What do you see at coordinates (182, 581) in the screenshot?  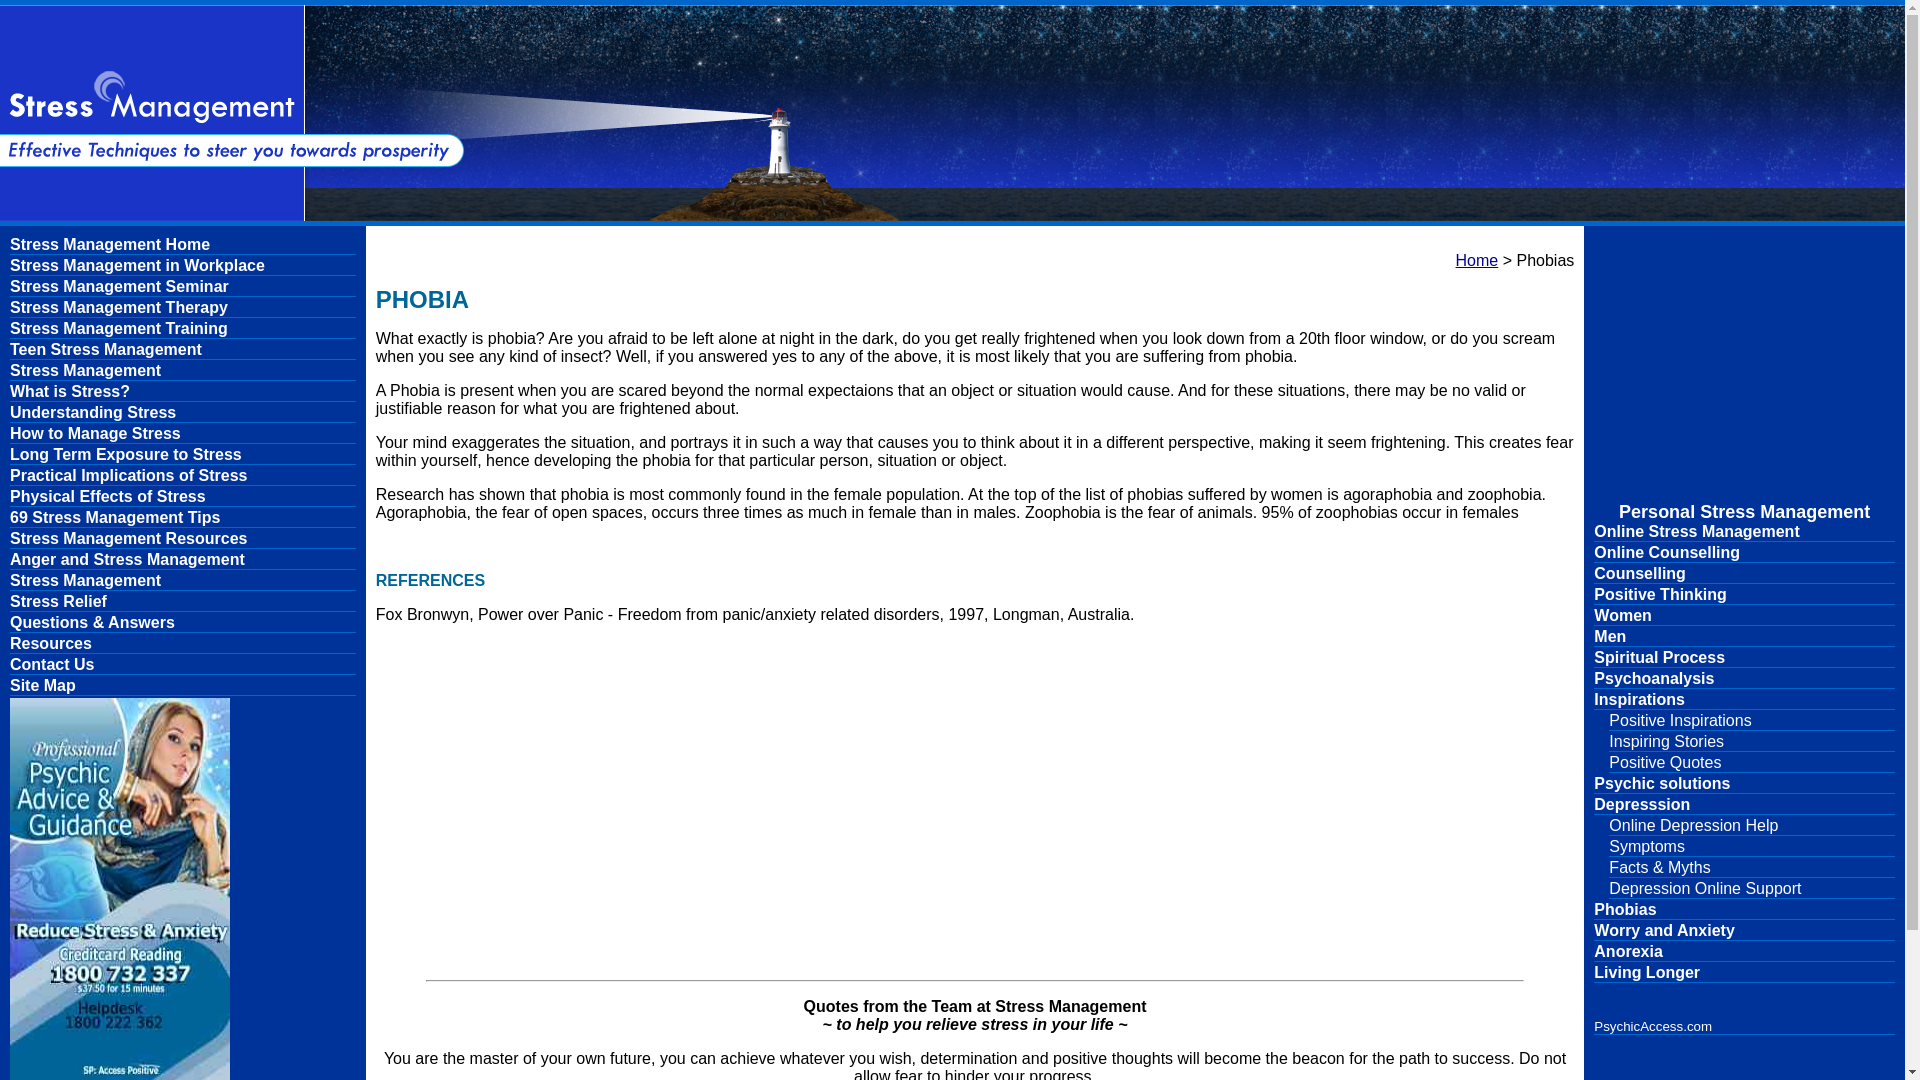 I see `Stress Management` at bounding box center [182, 581].